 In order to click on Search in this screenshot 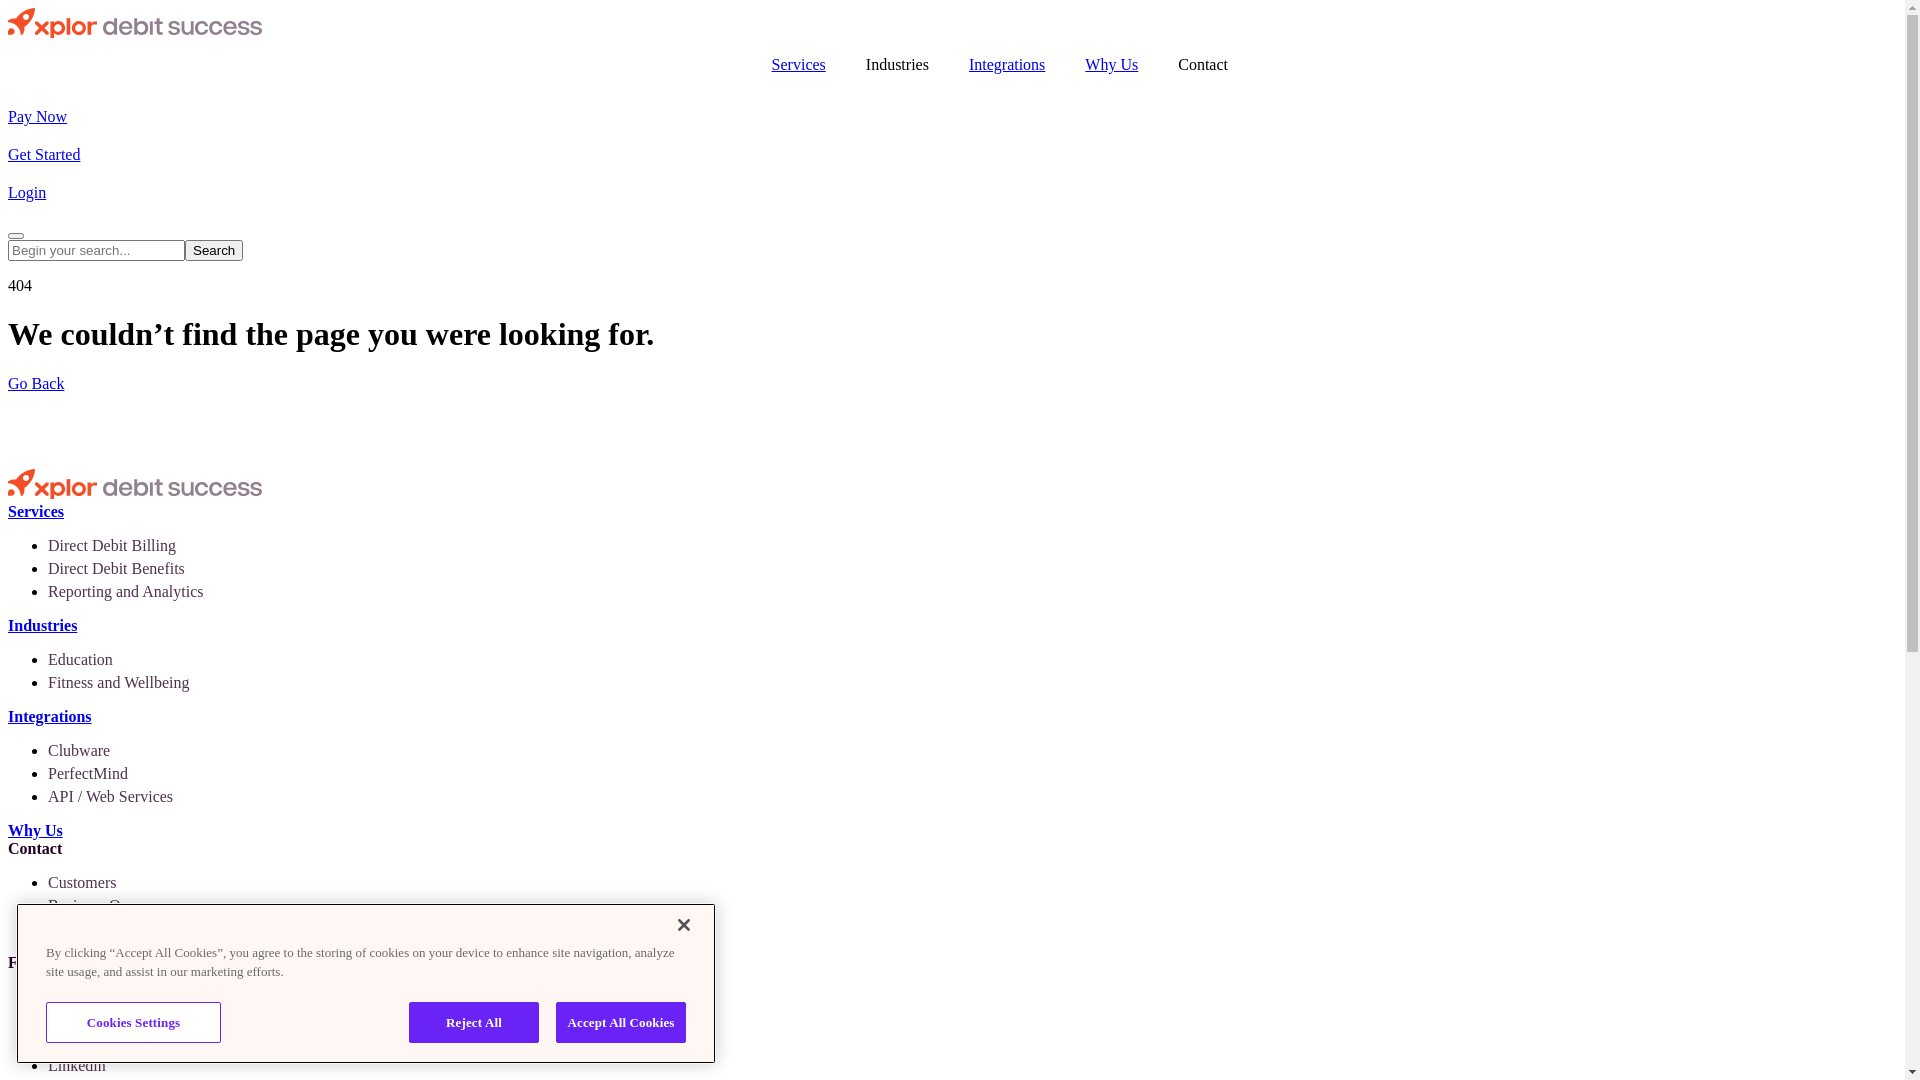, I will do `click(214, 250)`.